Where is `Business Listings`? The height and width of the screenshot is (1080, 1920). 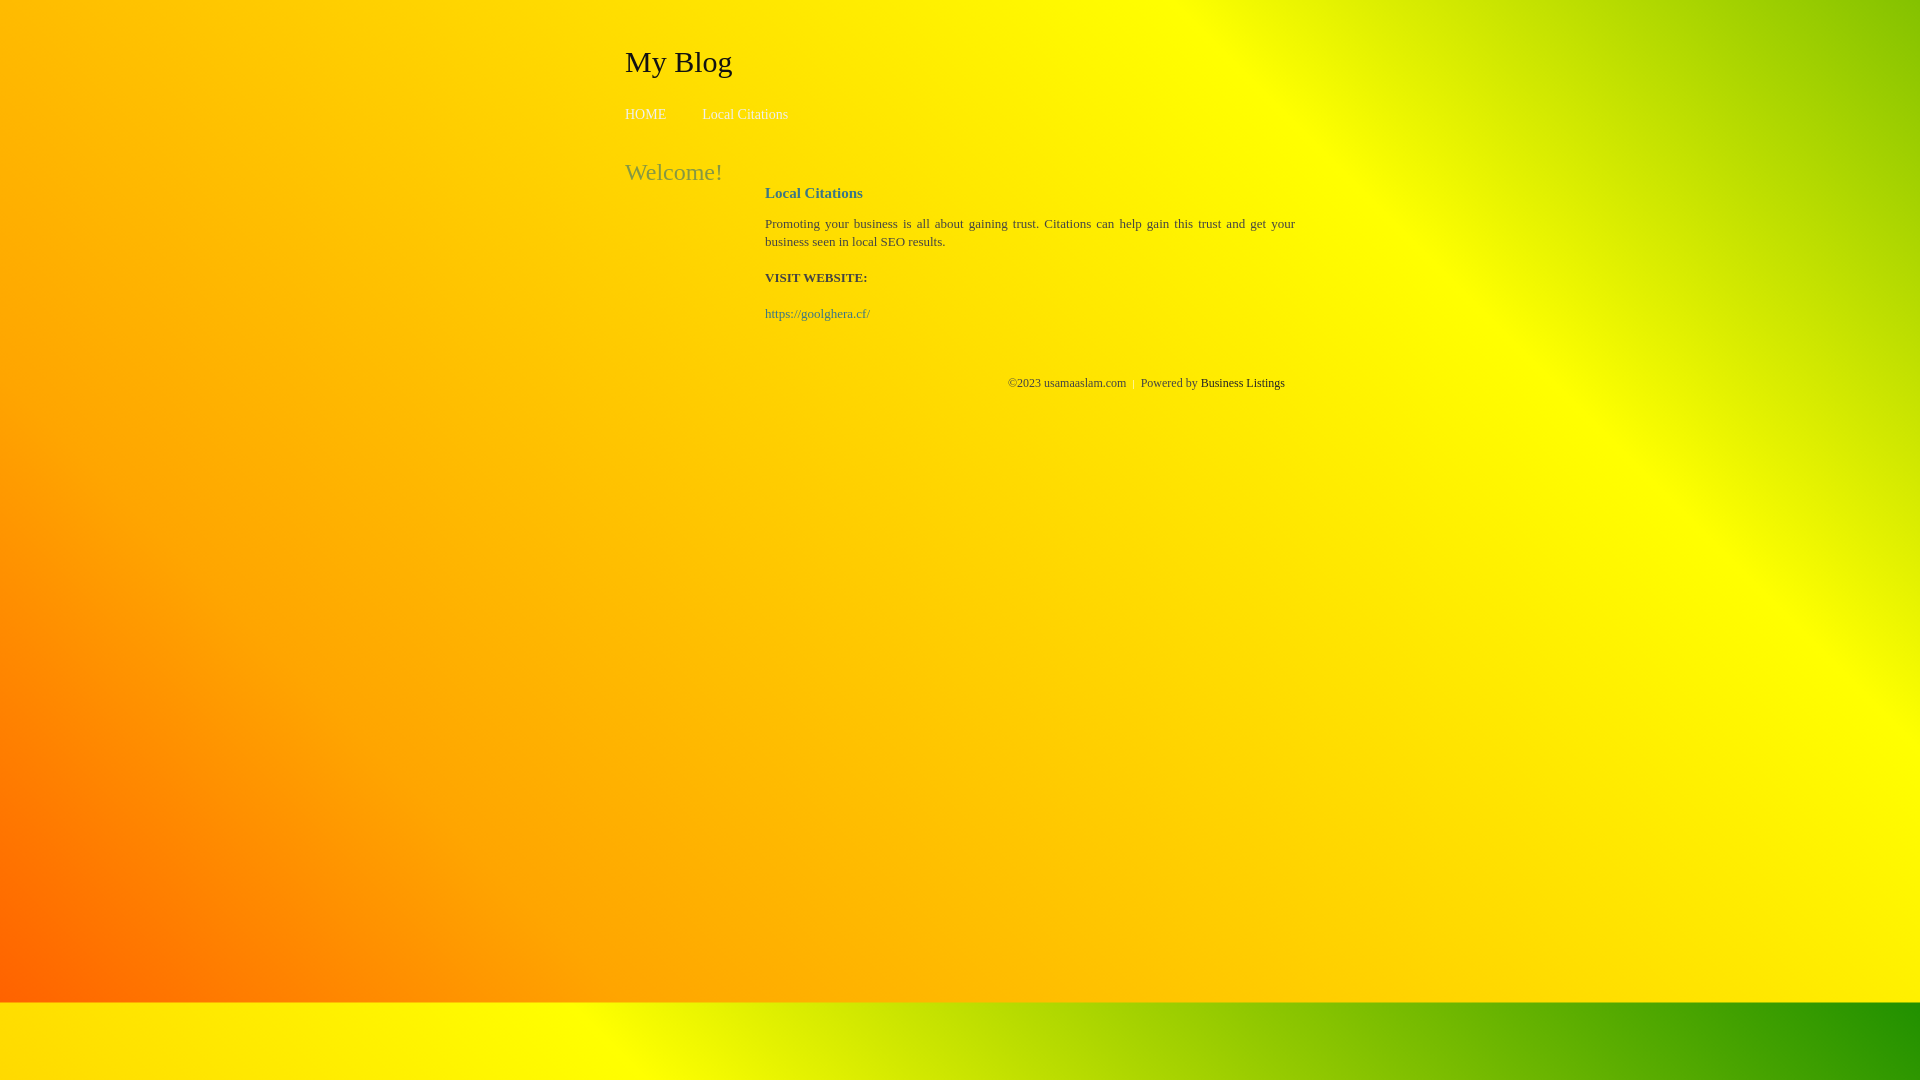
Business Listings is located at coordinates (1243, 383).